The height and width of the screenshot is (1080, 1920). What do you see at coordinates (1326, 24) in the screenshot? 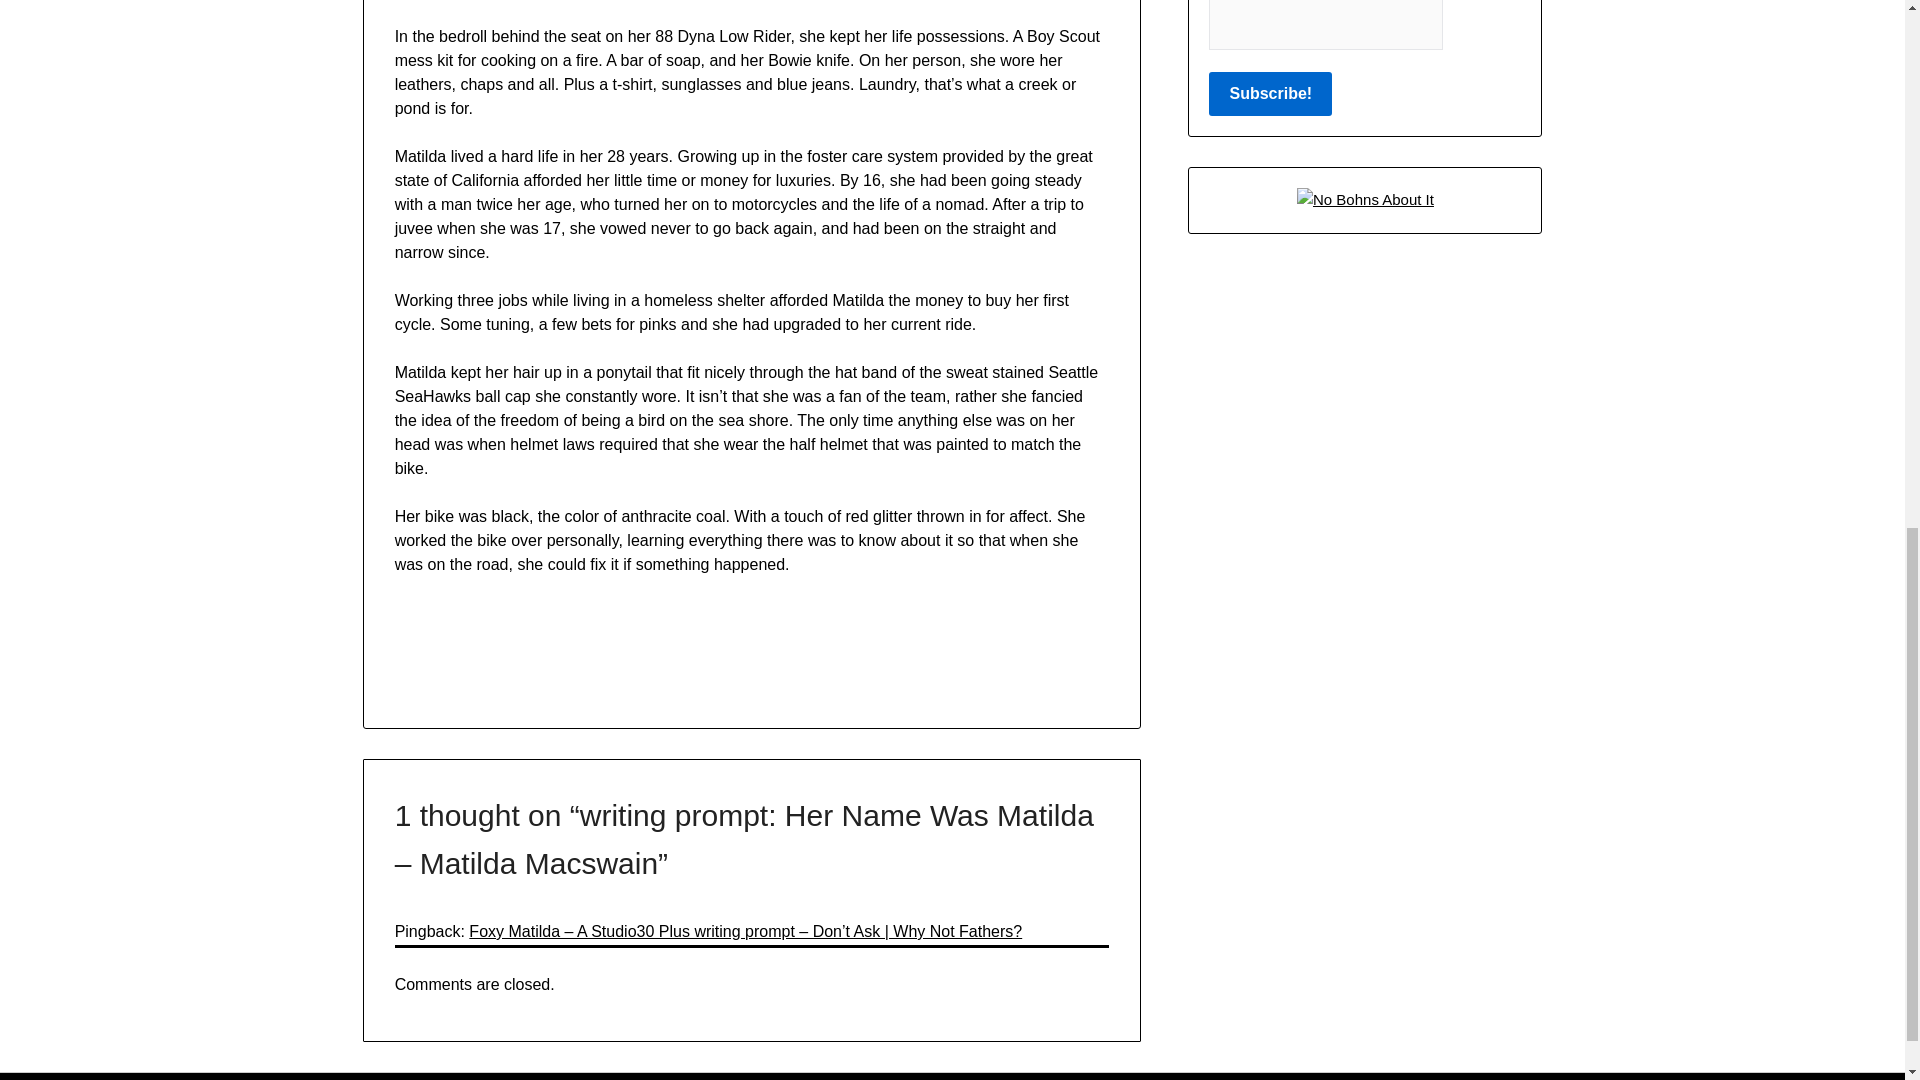
I see `Email` at bounding box center [1326, 24].